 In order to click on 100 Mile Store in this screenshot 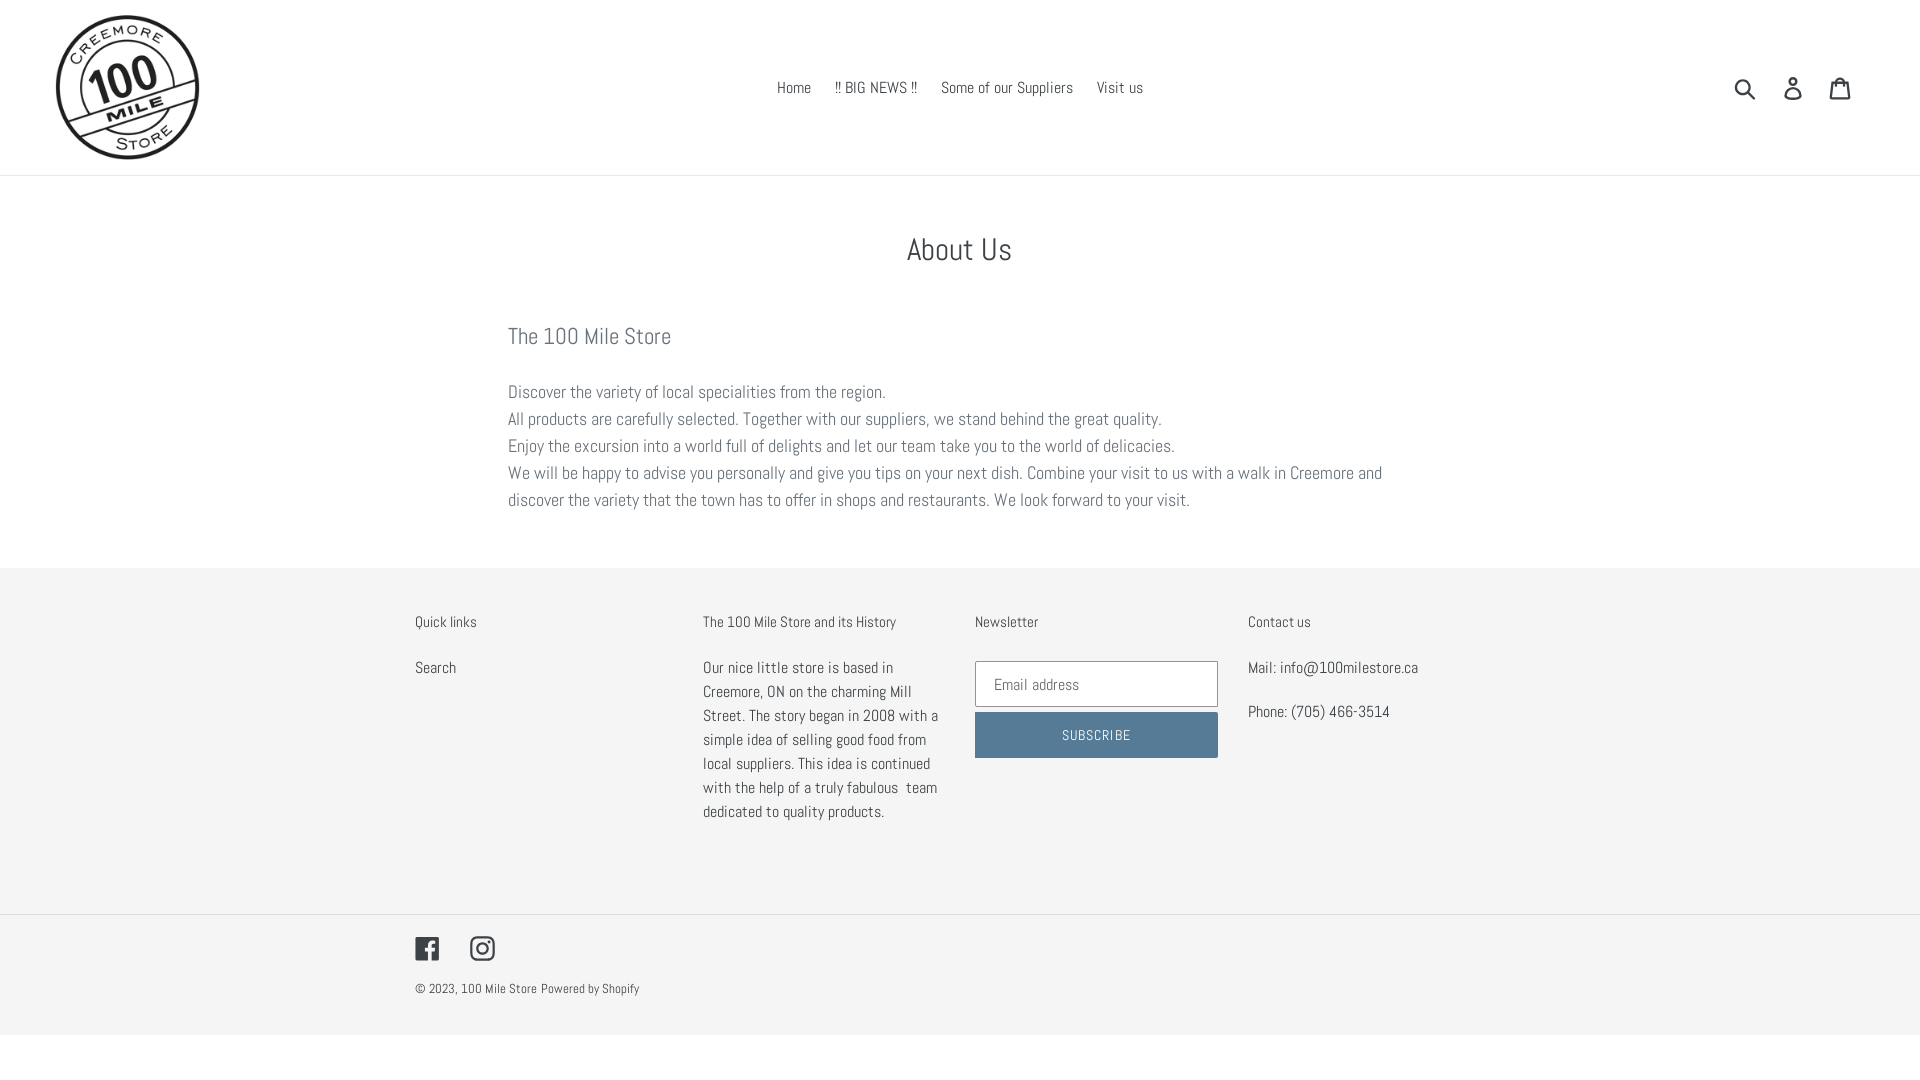, I will do `click(499, 988)`.